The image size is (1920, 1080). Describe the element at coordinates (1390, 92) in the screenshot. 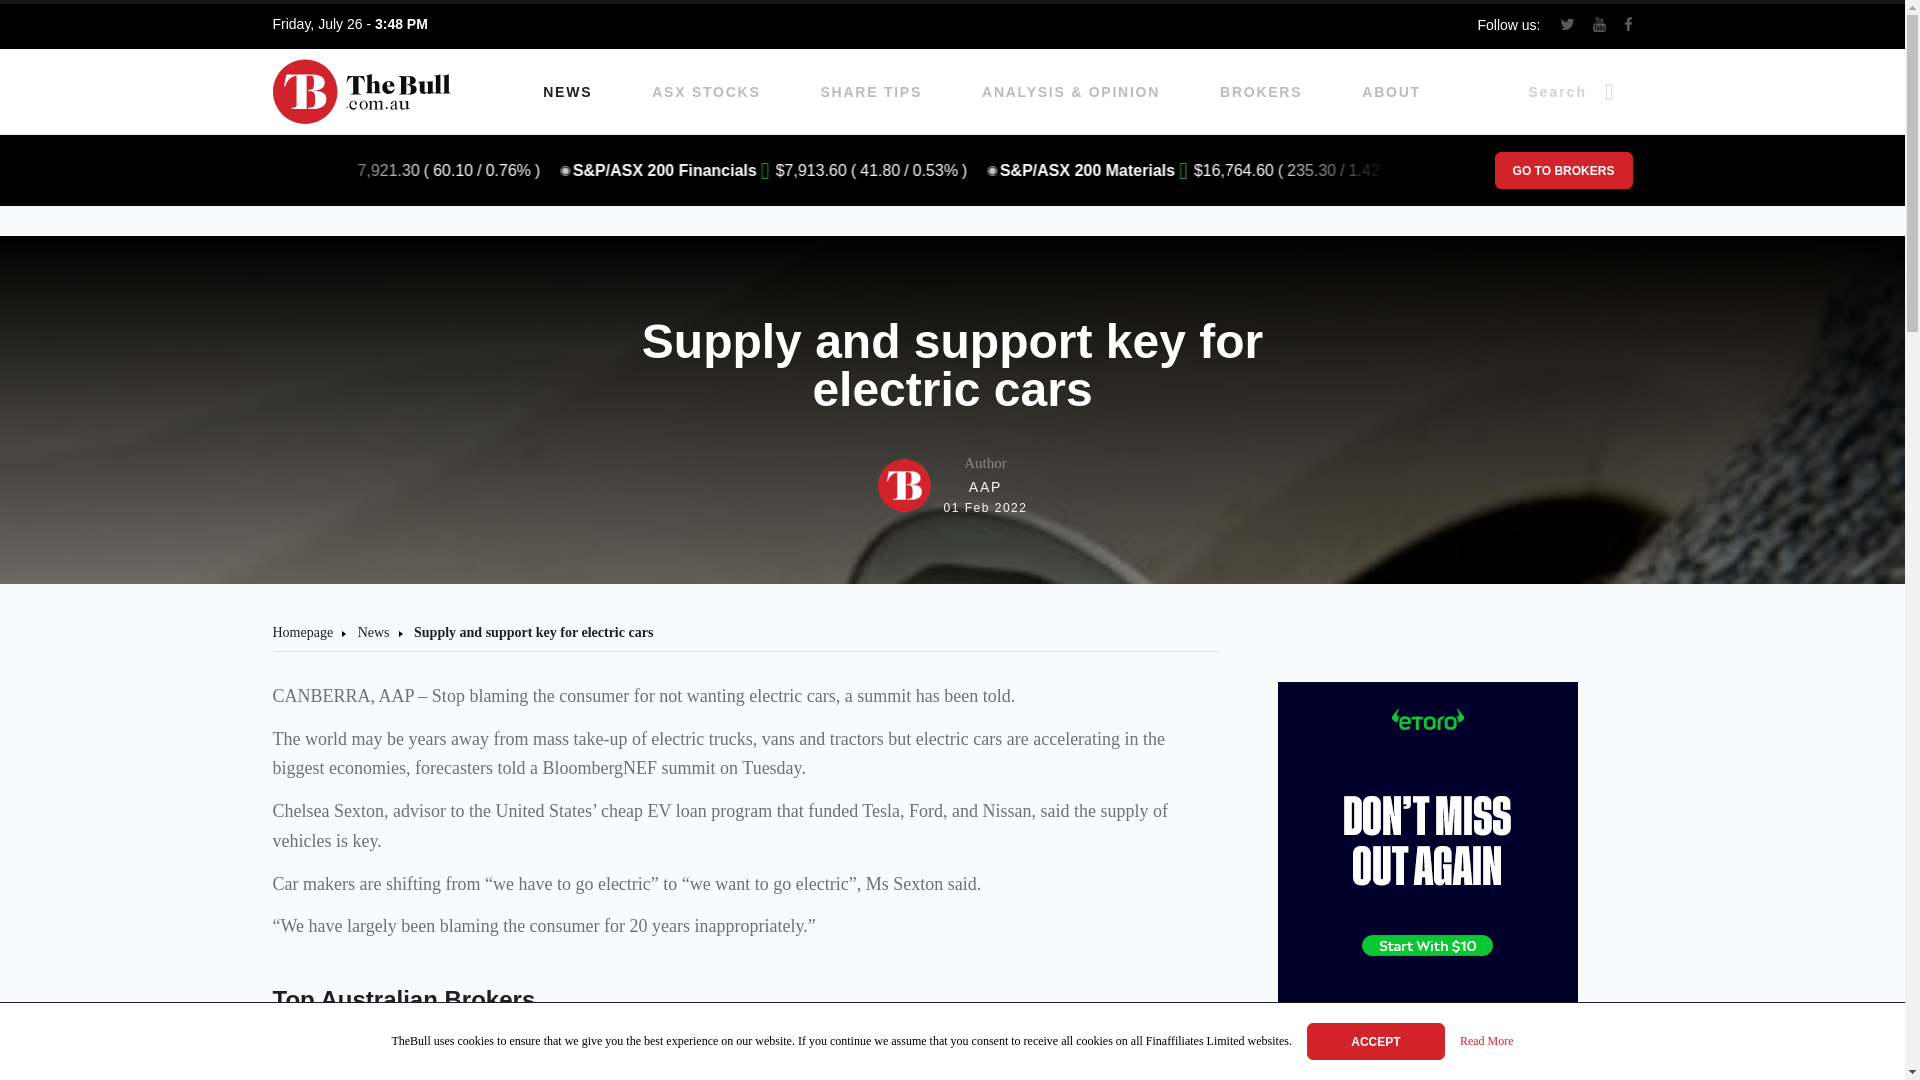

I see `ABOUT` at that location.